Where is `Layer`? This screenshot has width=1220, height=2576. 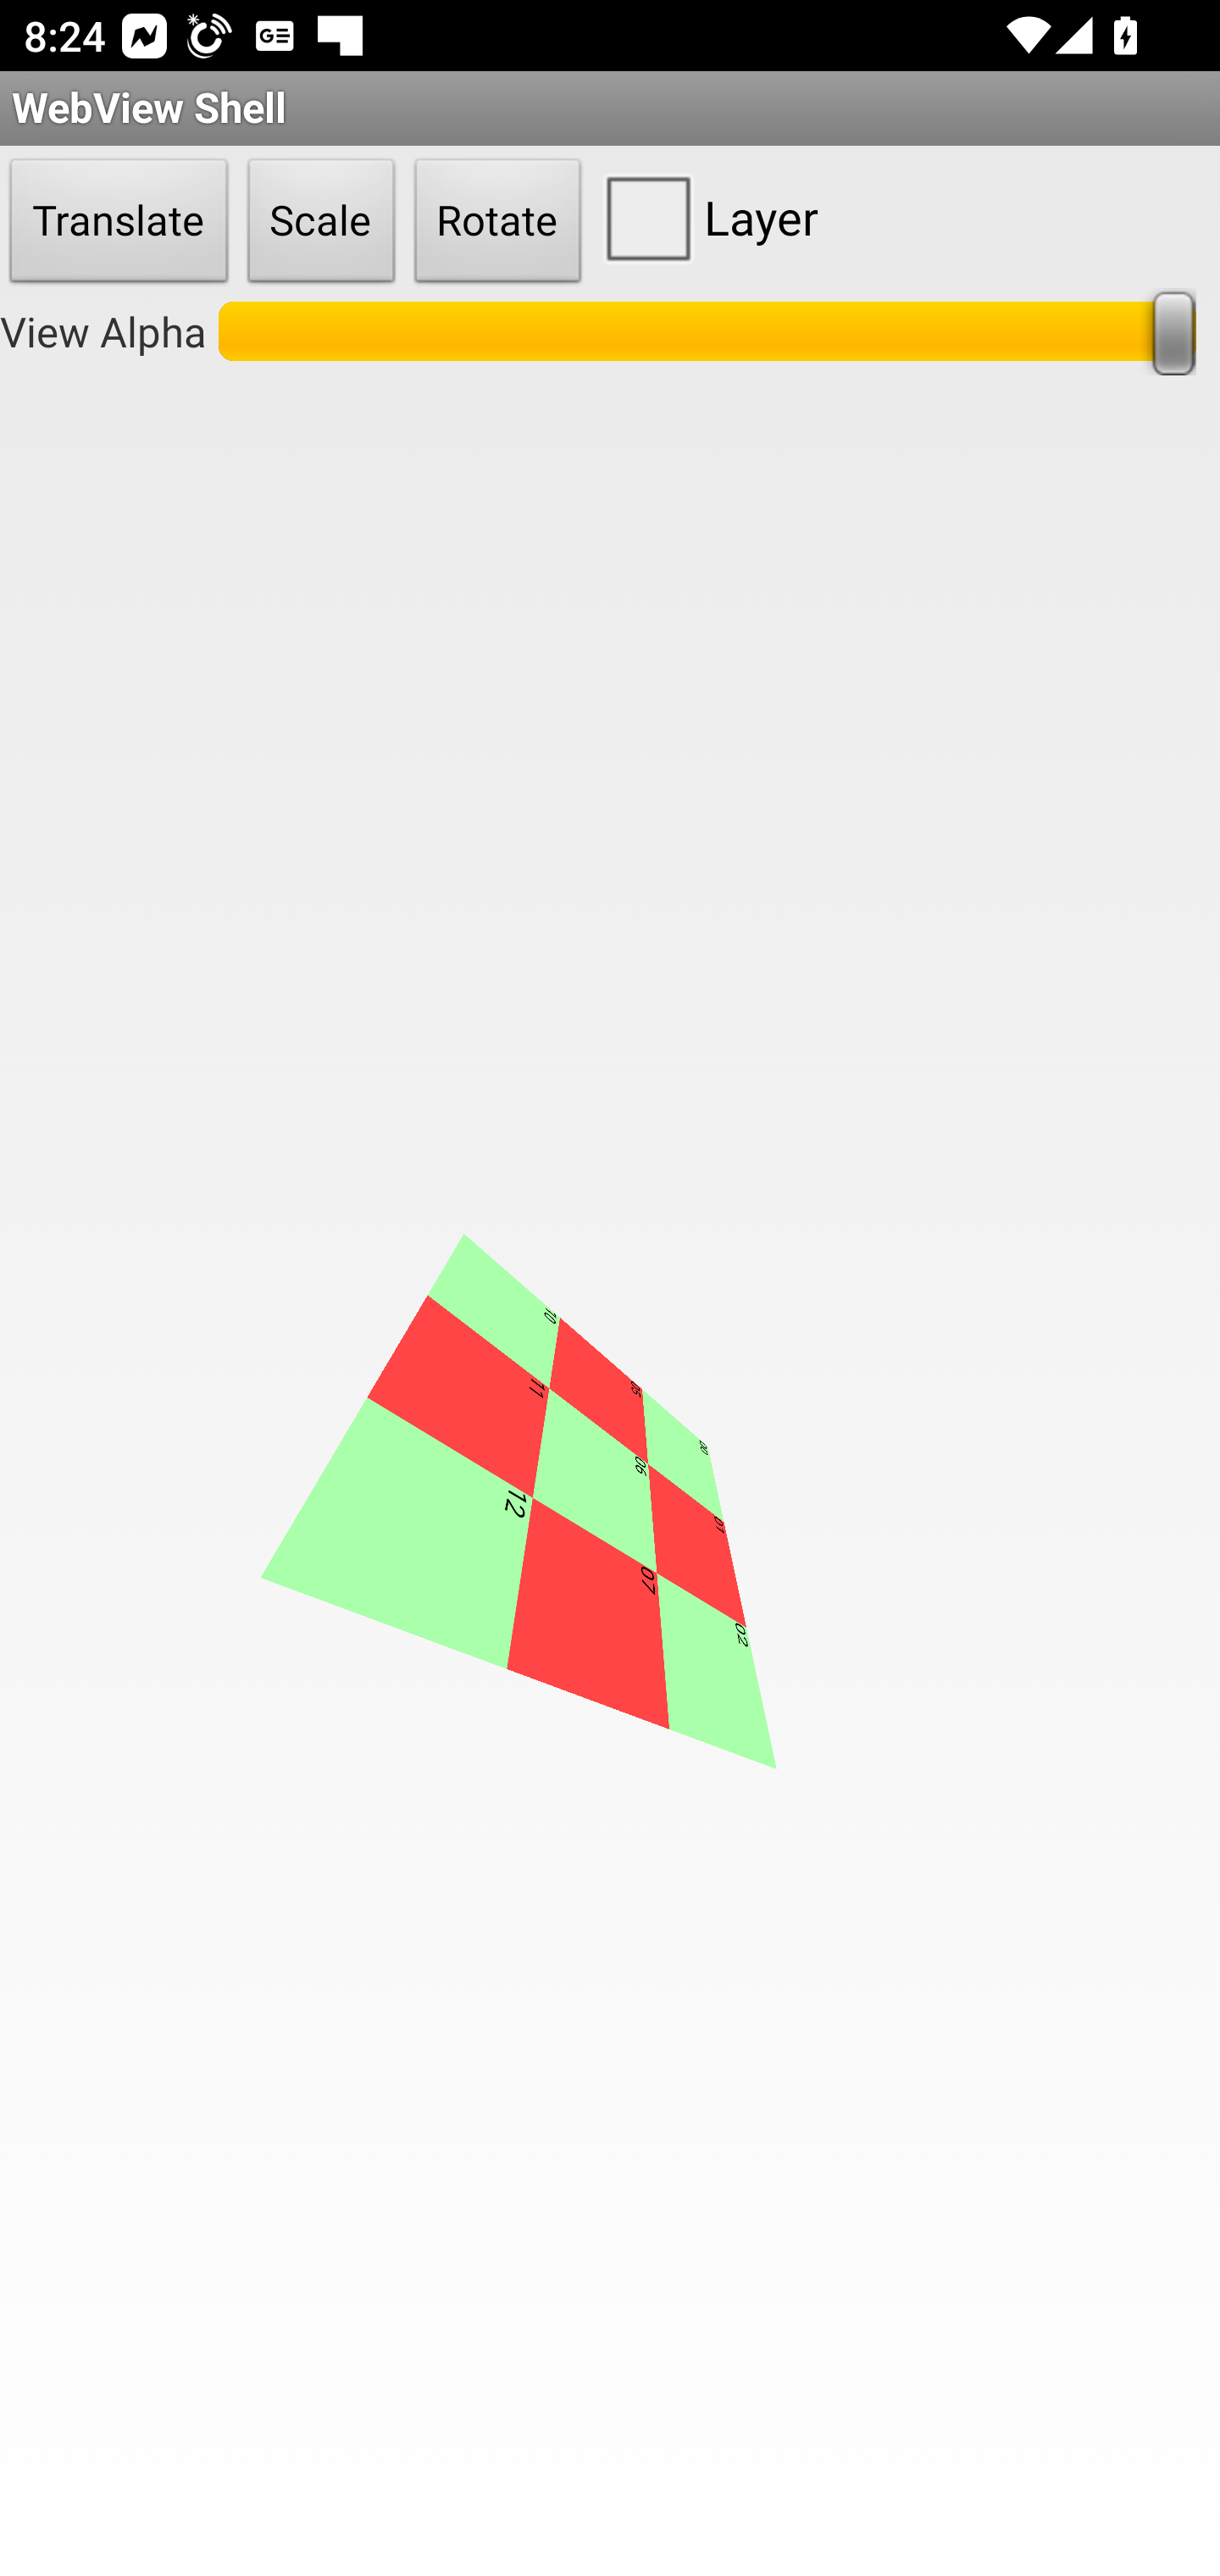 Layer is located at coordinates (705, 217).